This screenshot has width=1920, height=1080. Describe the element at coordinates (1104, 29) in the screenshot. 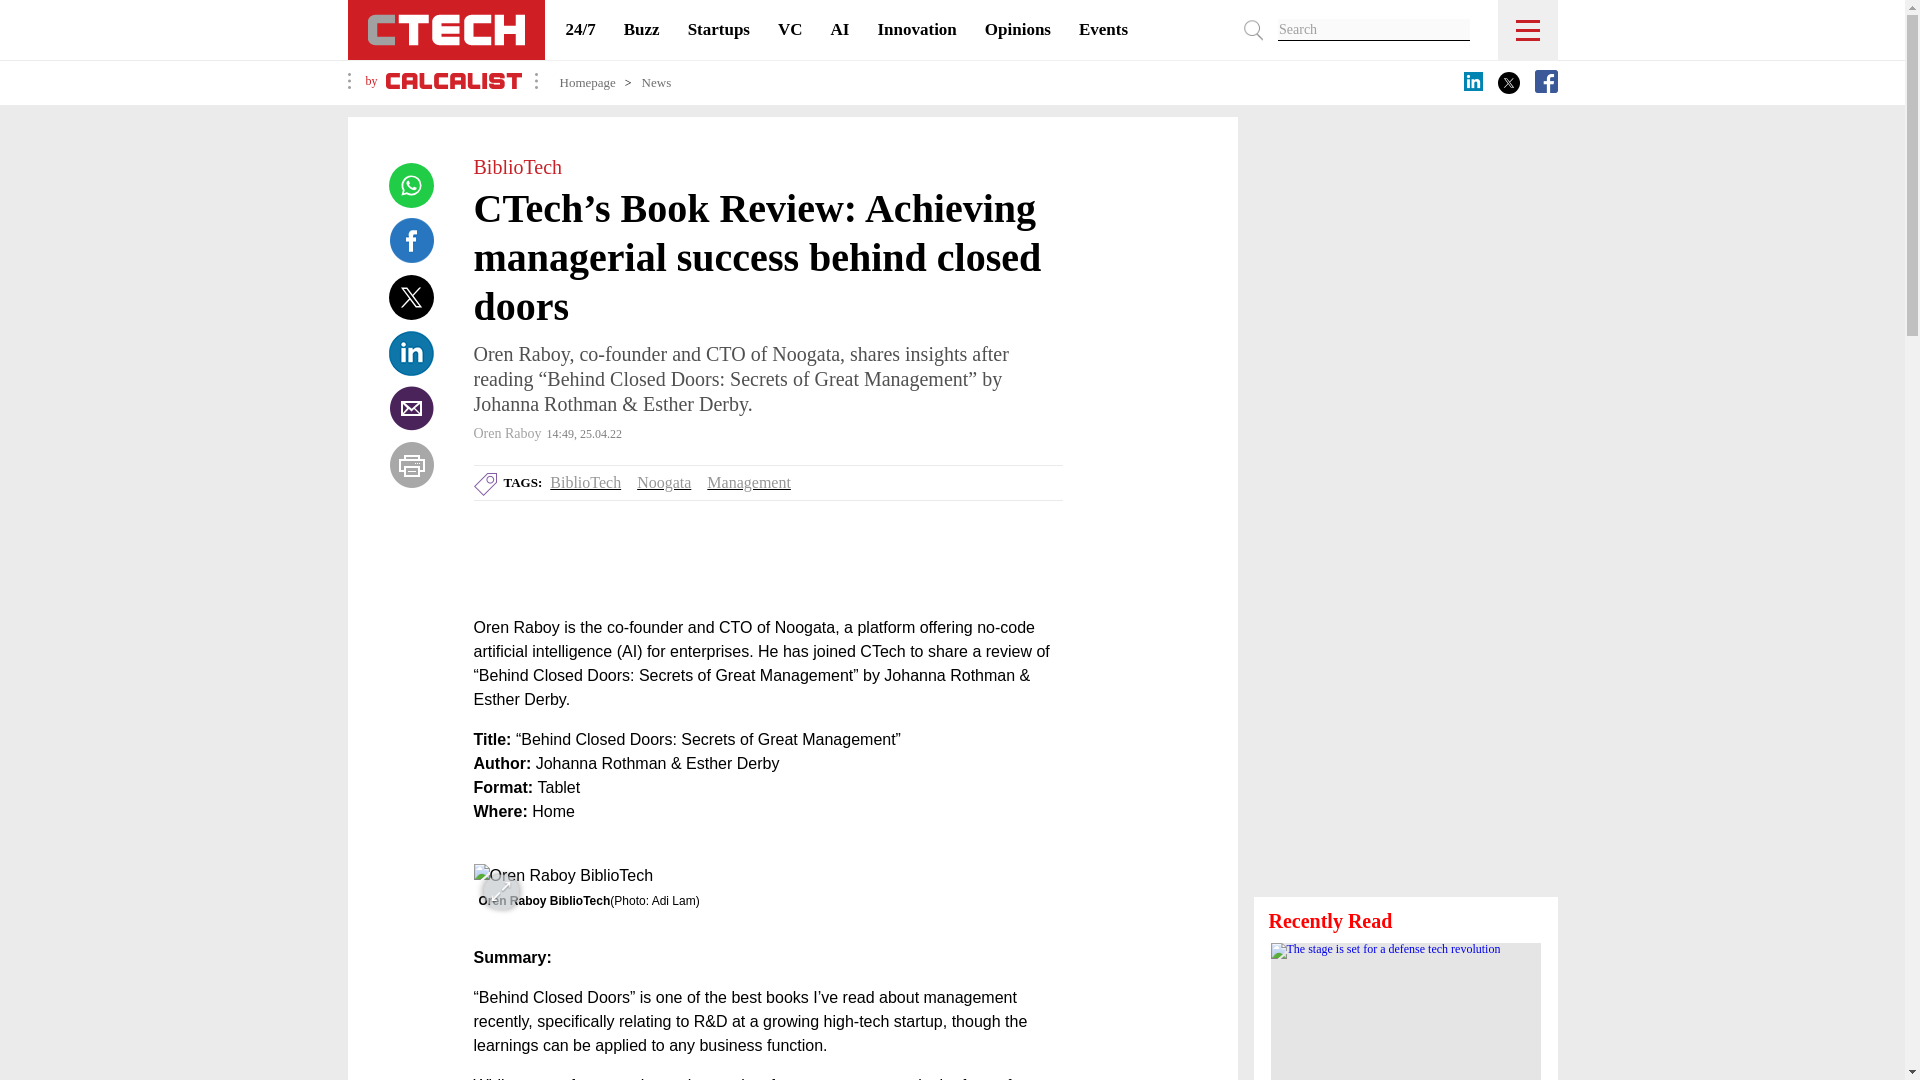

I see `Events` at that location.